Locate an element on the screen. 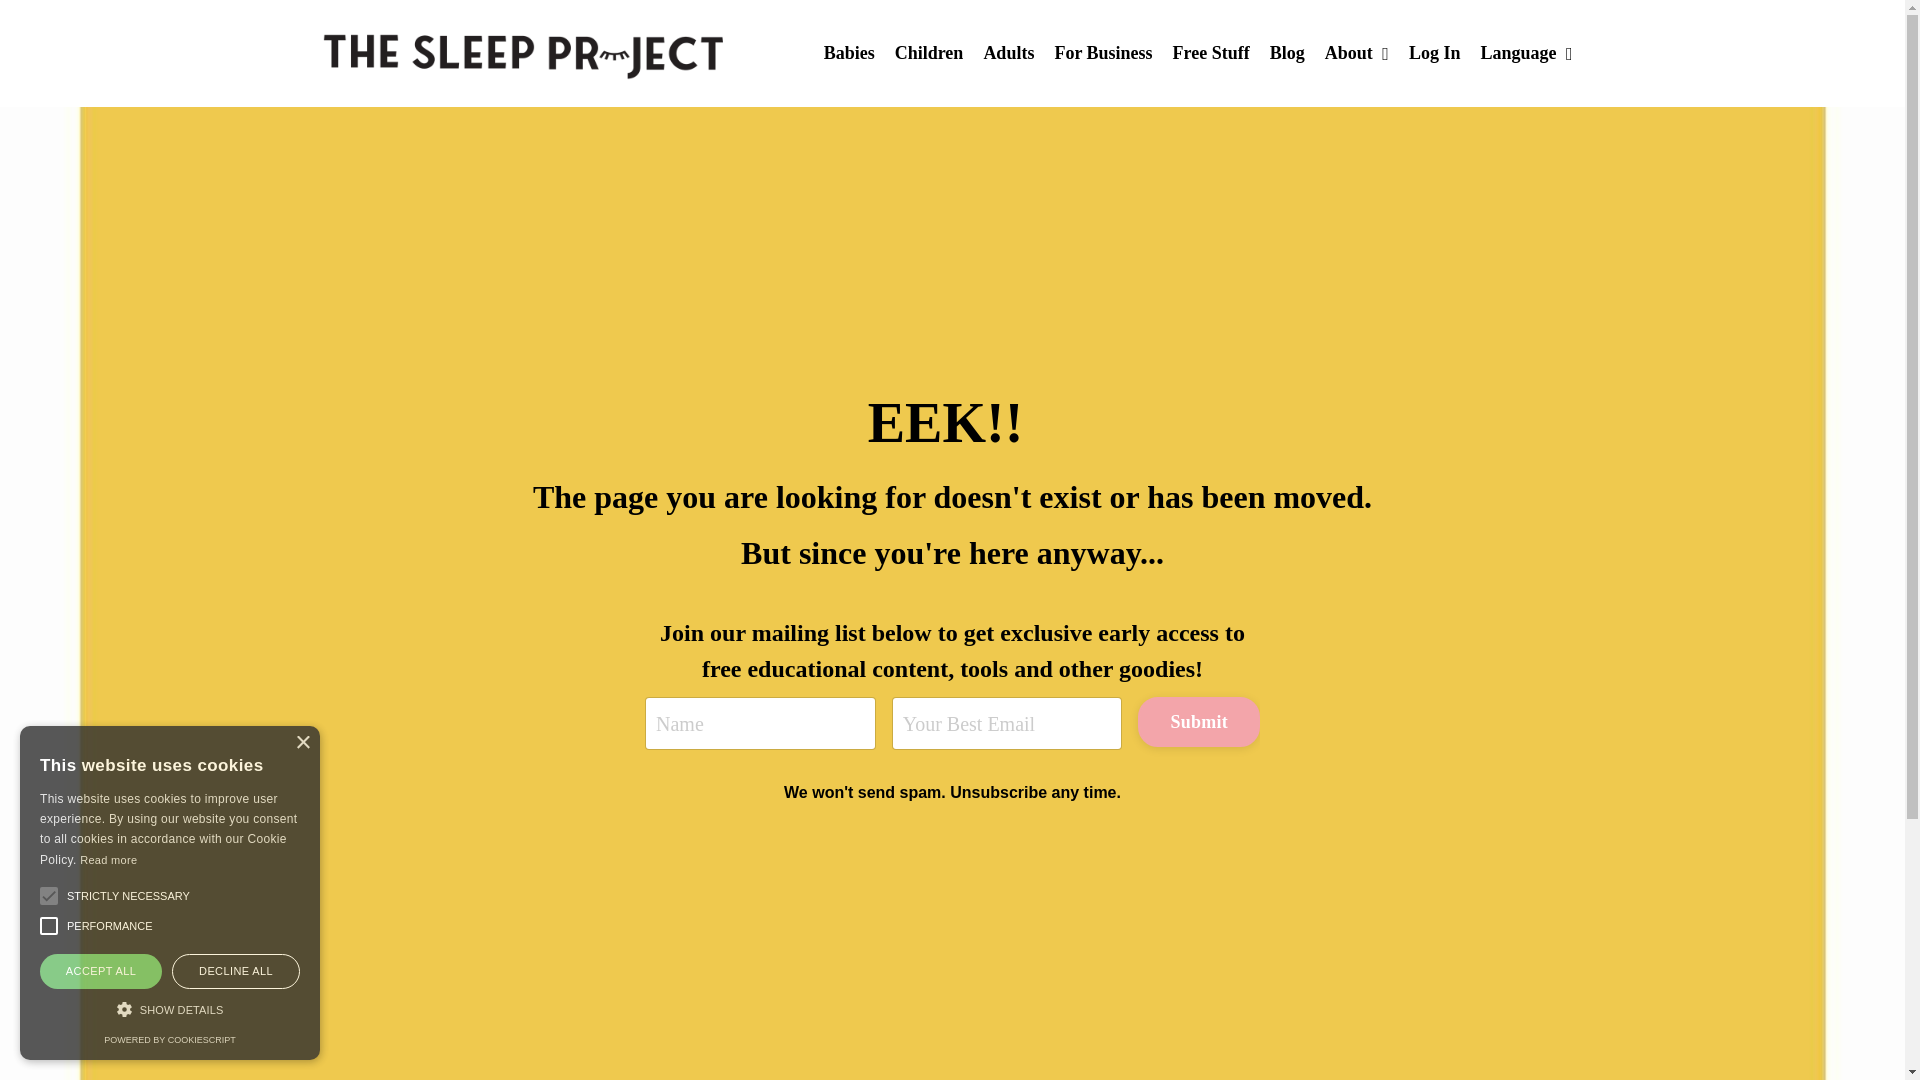 This screenshot has height=1080, width=1920. Children is located at coordinates (928, 53).